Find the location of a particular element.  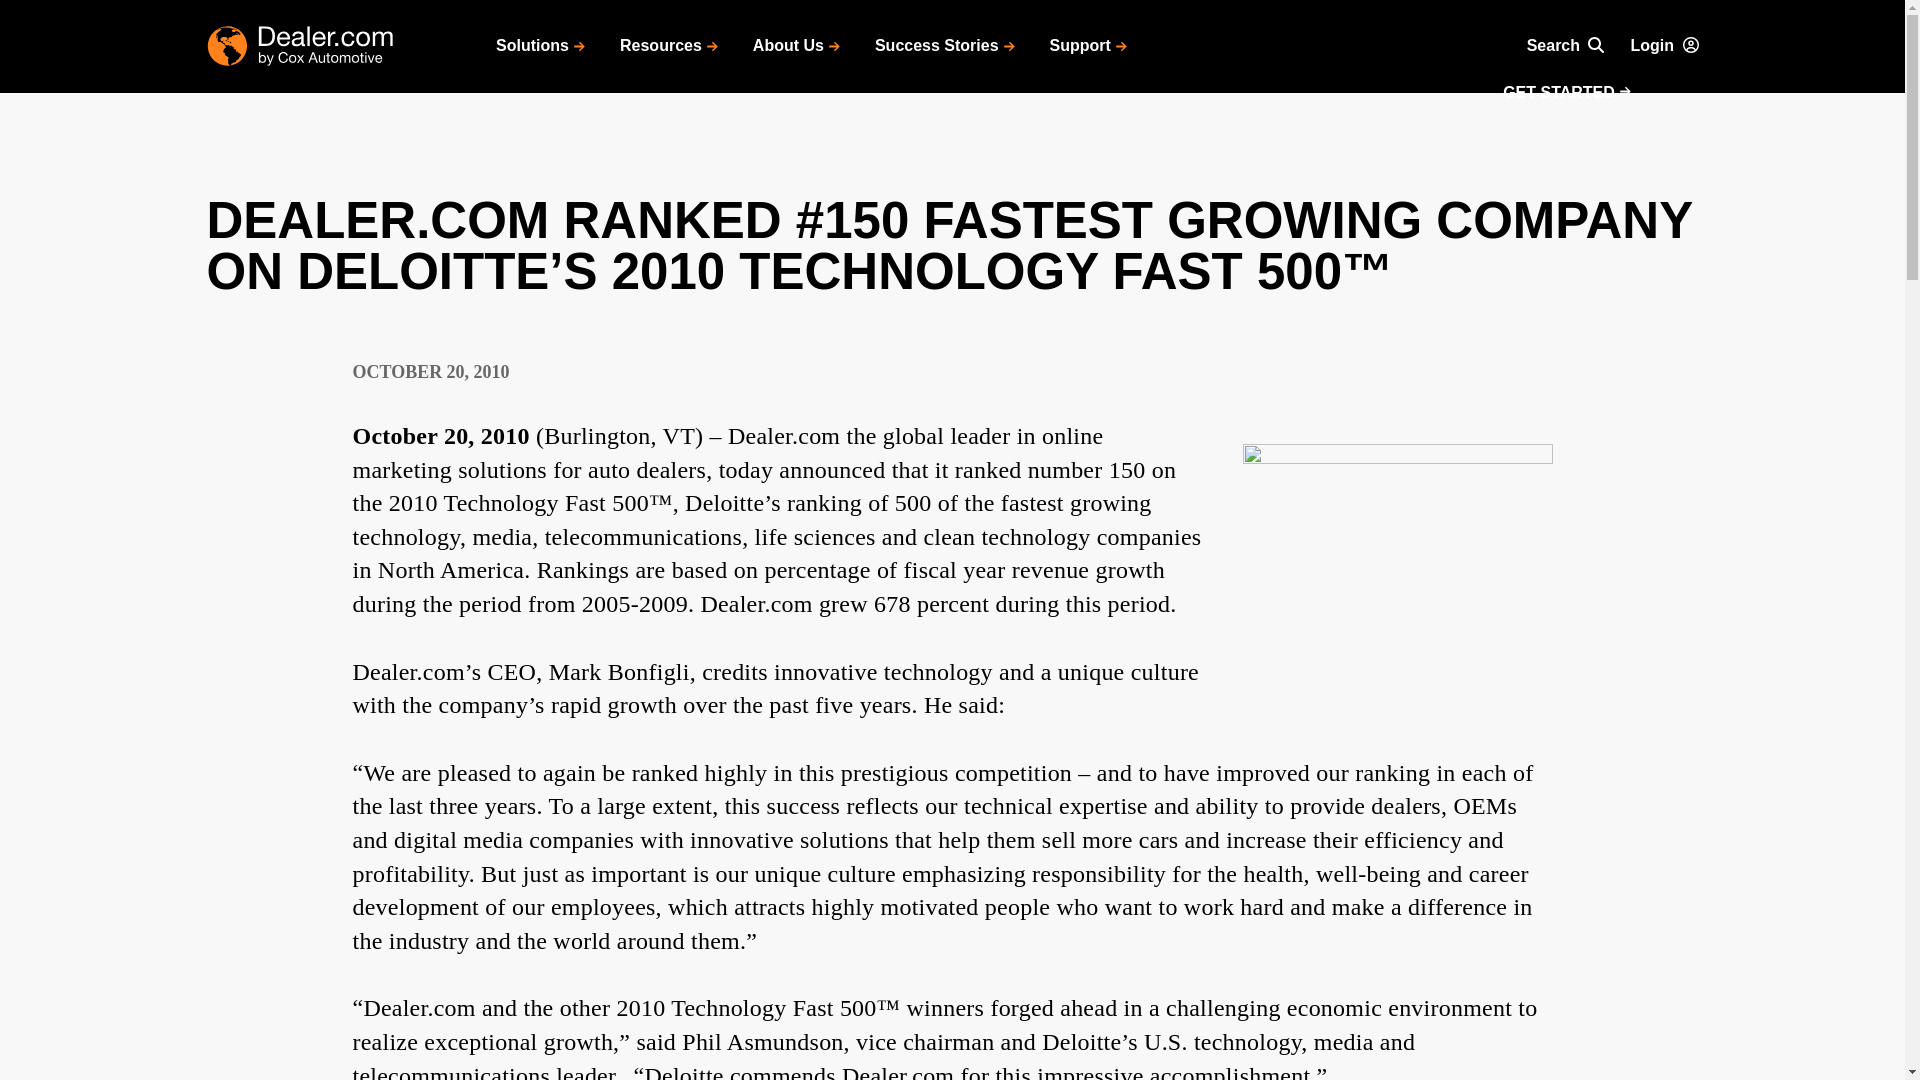

Deloitte 2010 is located at coordinates (1396, 533).